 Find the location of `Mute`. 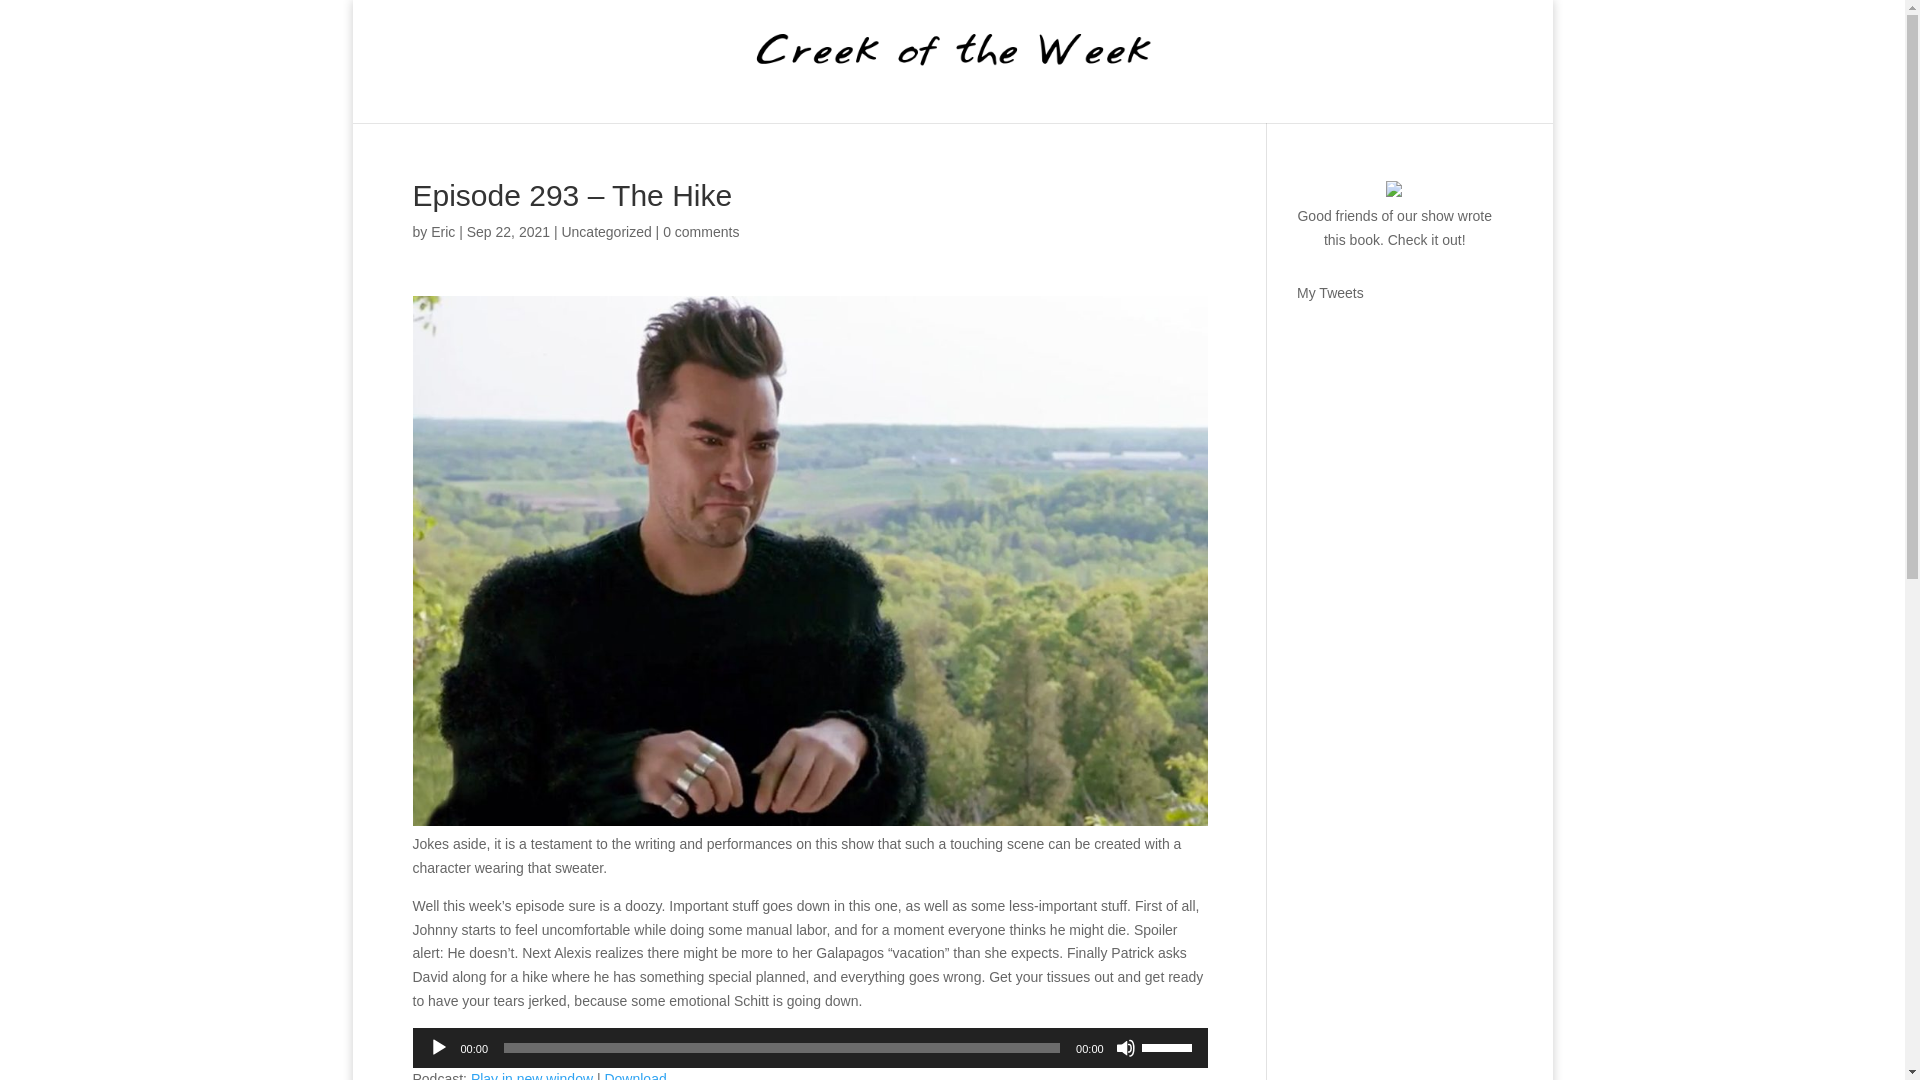

Mute is located at coordinates (1126, 1048).